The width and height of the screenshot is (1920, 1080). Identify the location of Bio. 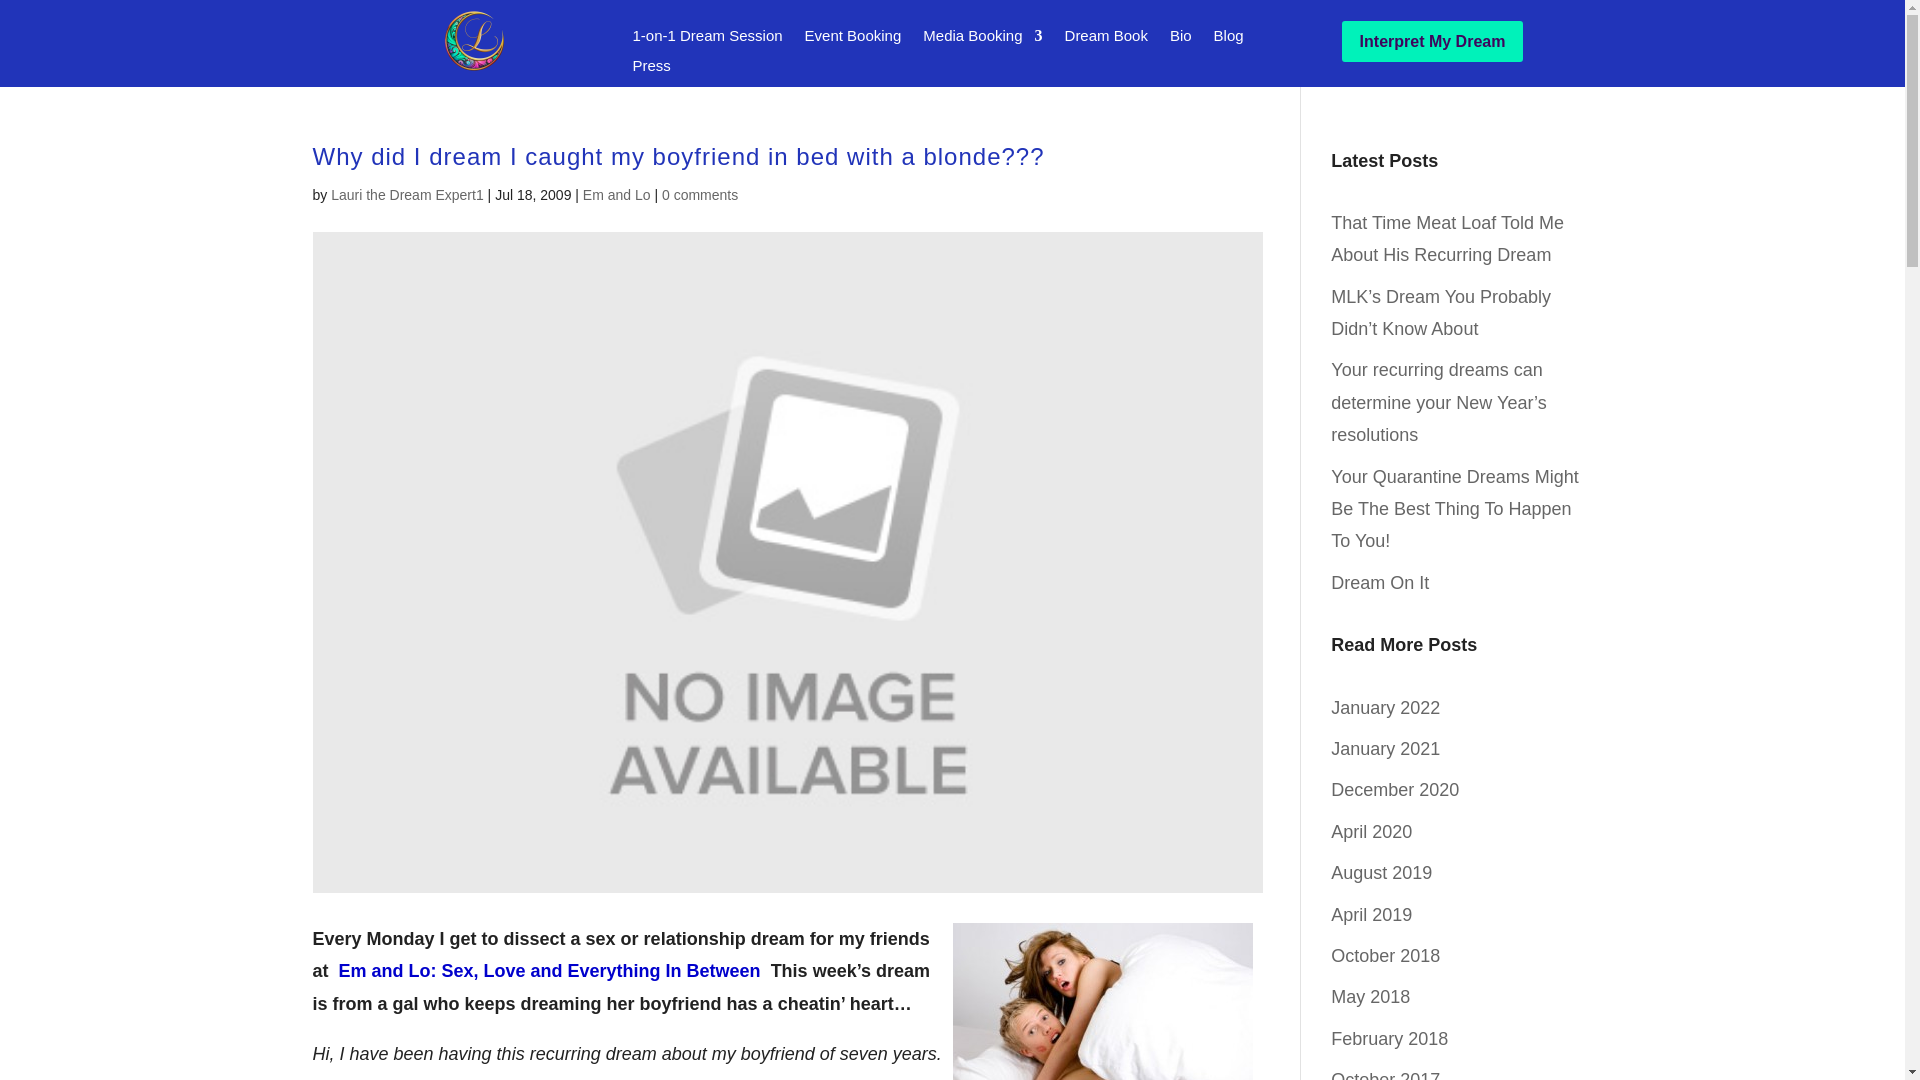
(1180, 40).